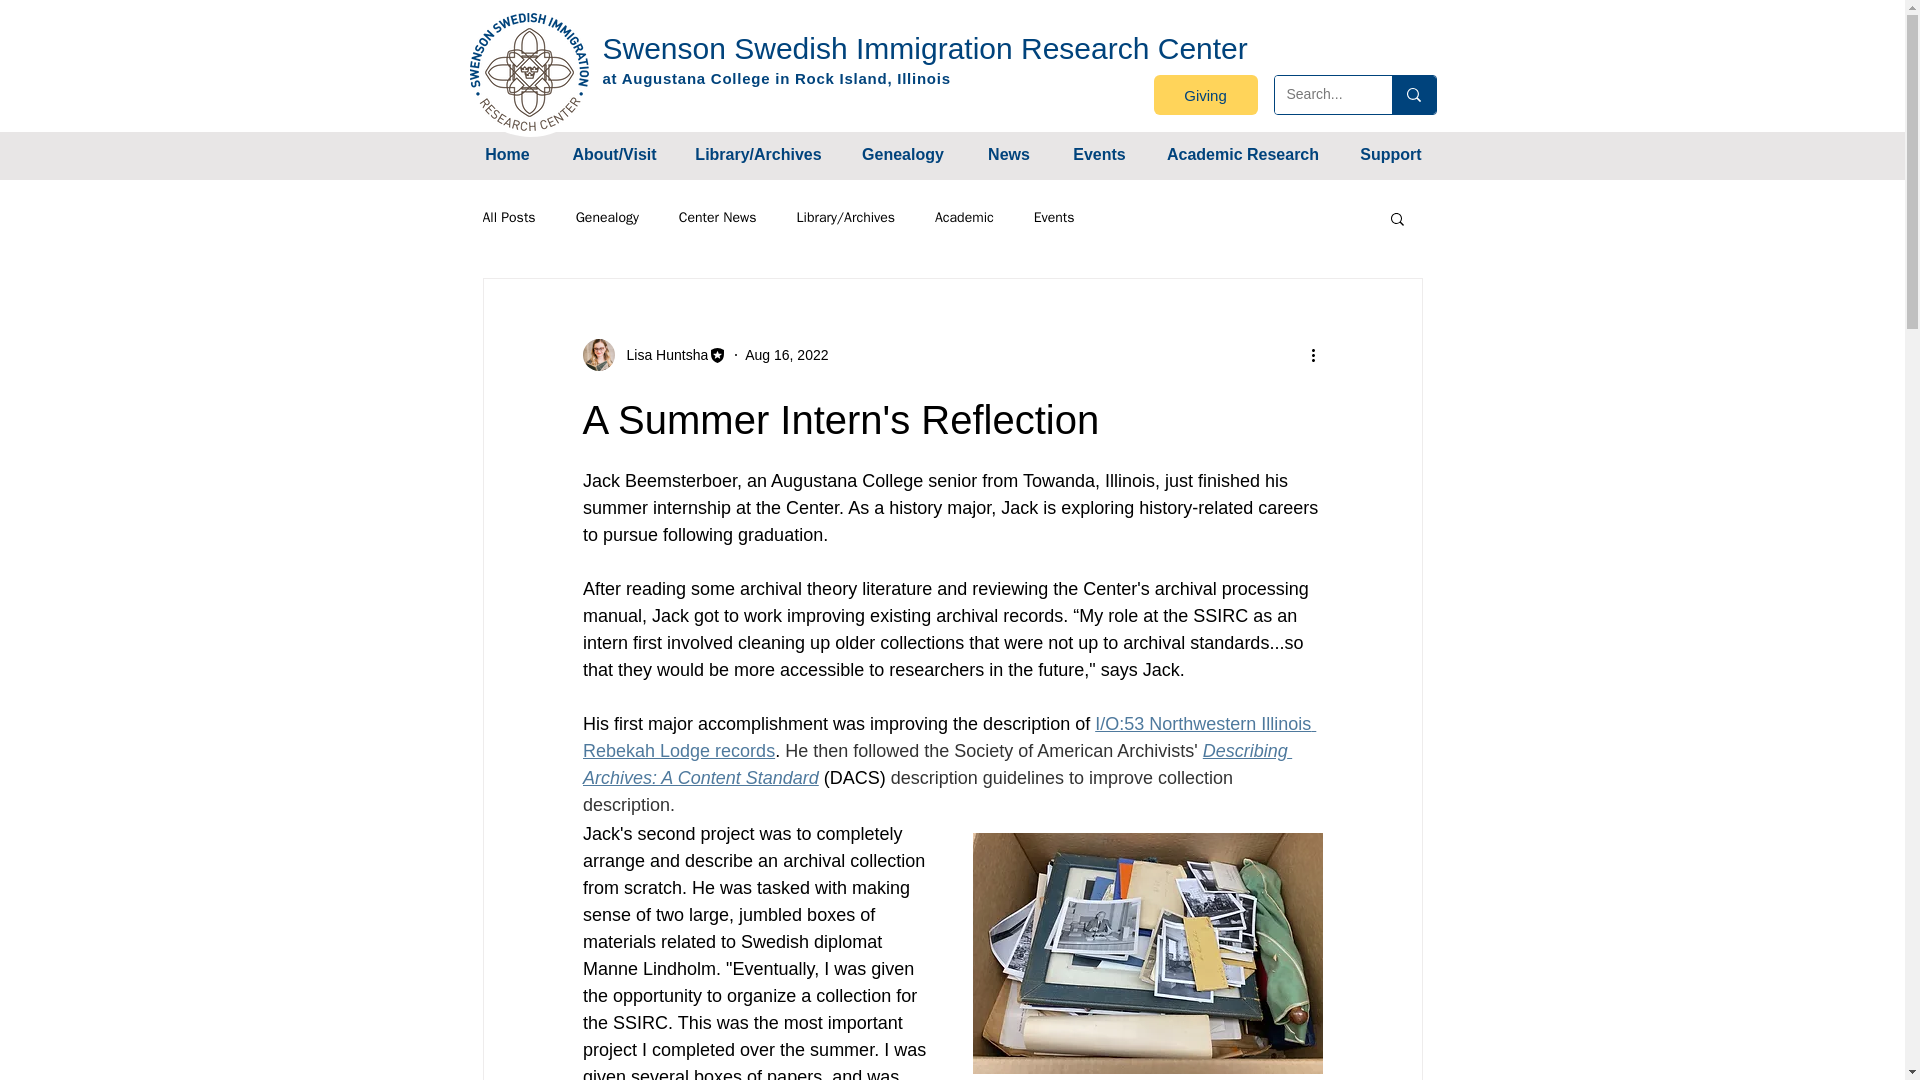 The width and height of the screenshot is (1920, 1080). What do you see at coordinates (507, 154) in the screenshot?
I see `Home` at bounding box center [507, 154].